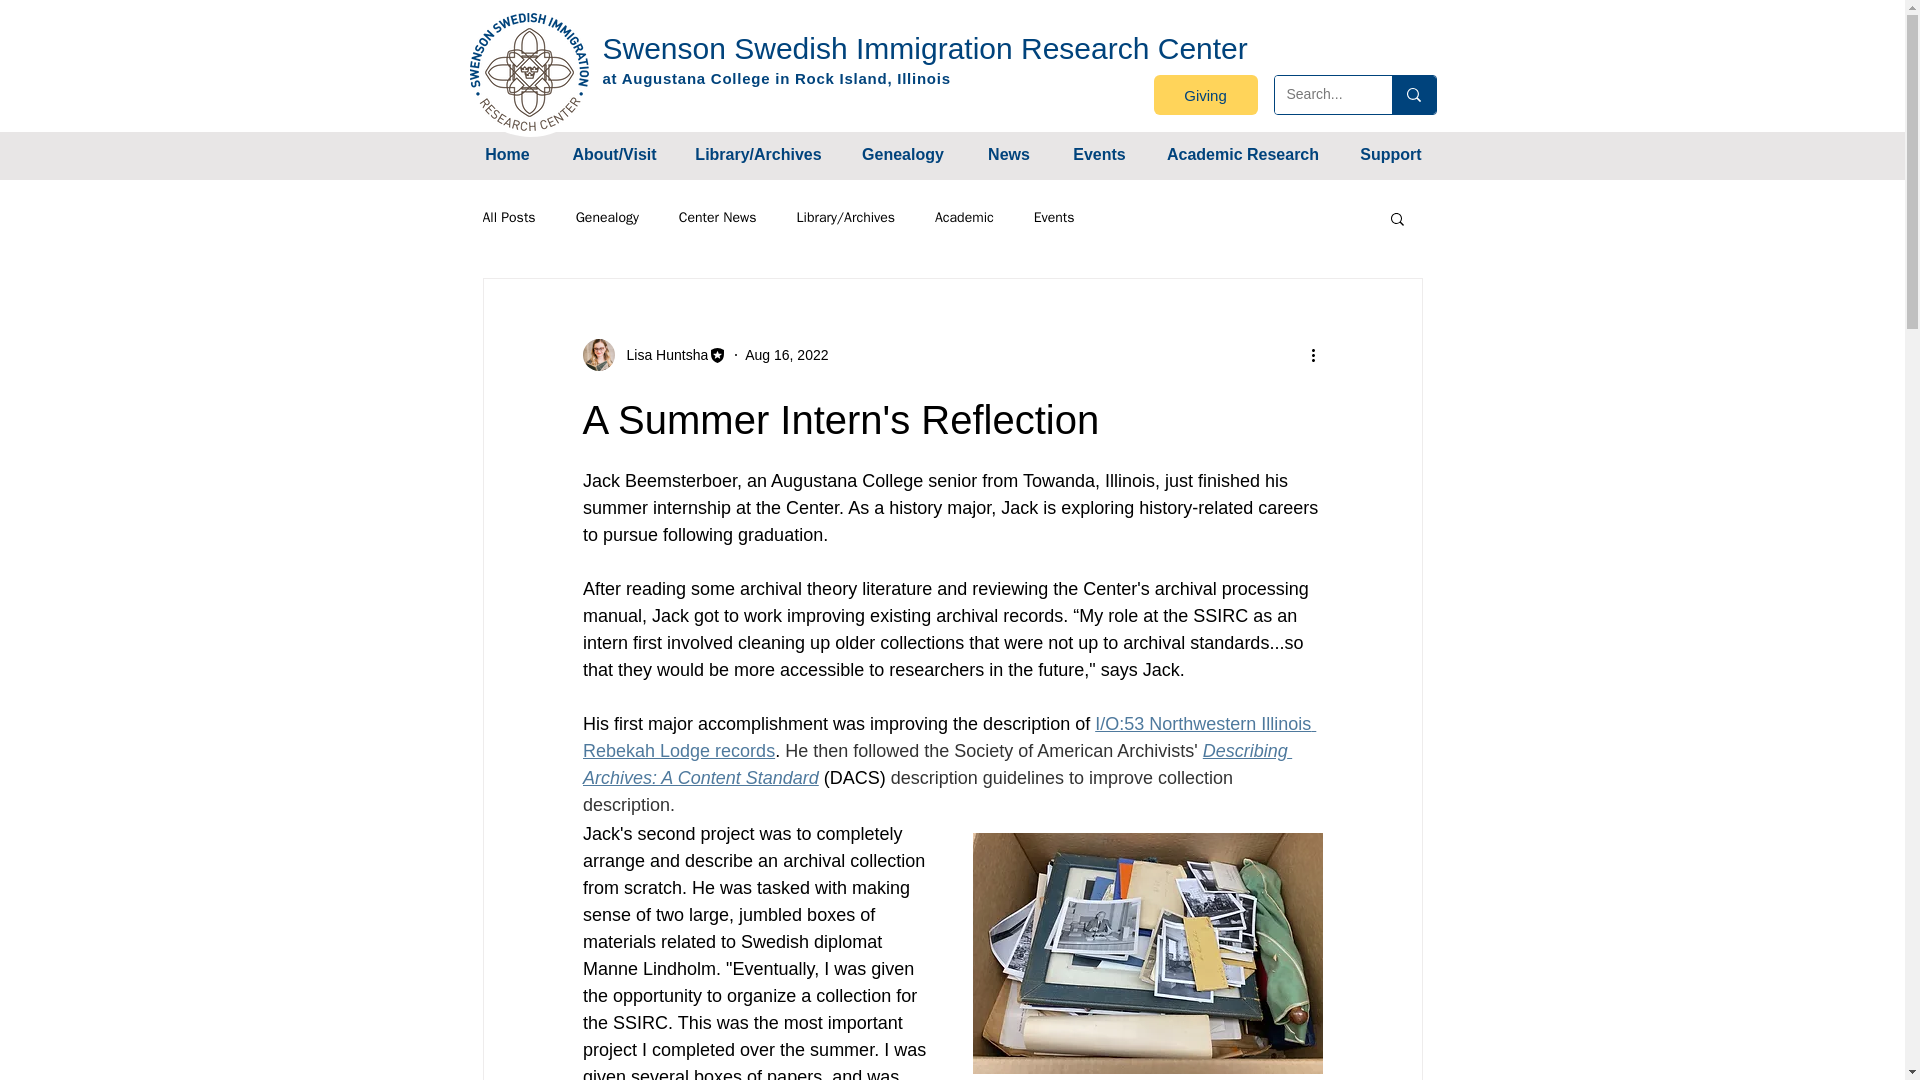 The width and height of the screenshot is (1920, 1080). What do you see at coordinates (507, 154) in the screenshot?
I see `Home` at bounding box center [507, 154].